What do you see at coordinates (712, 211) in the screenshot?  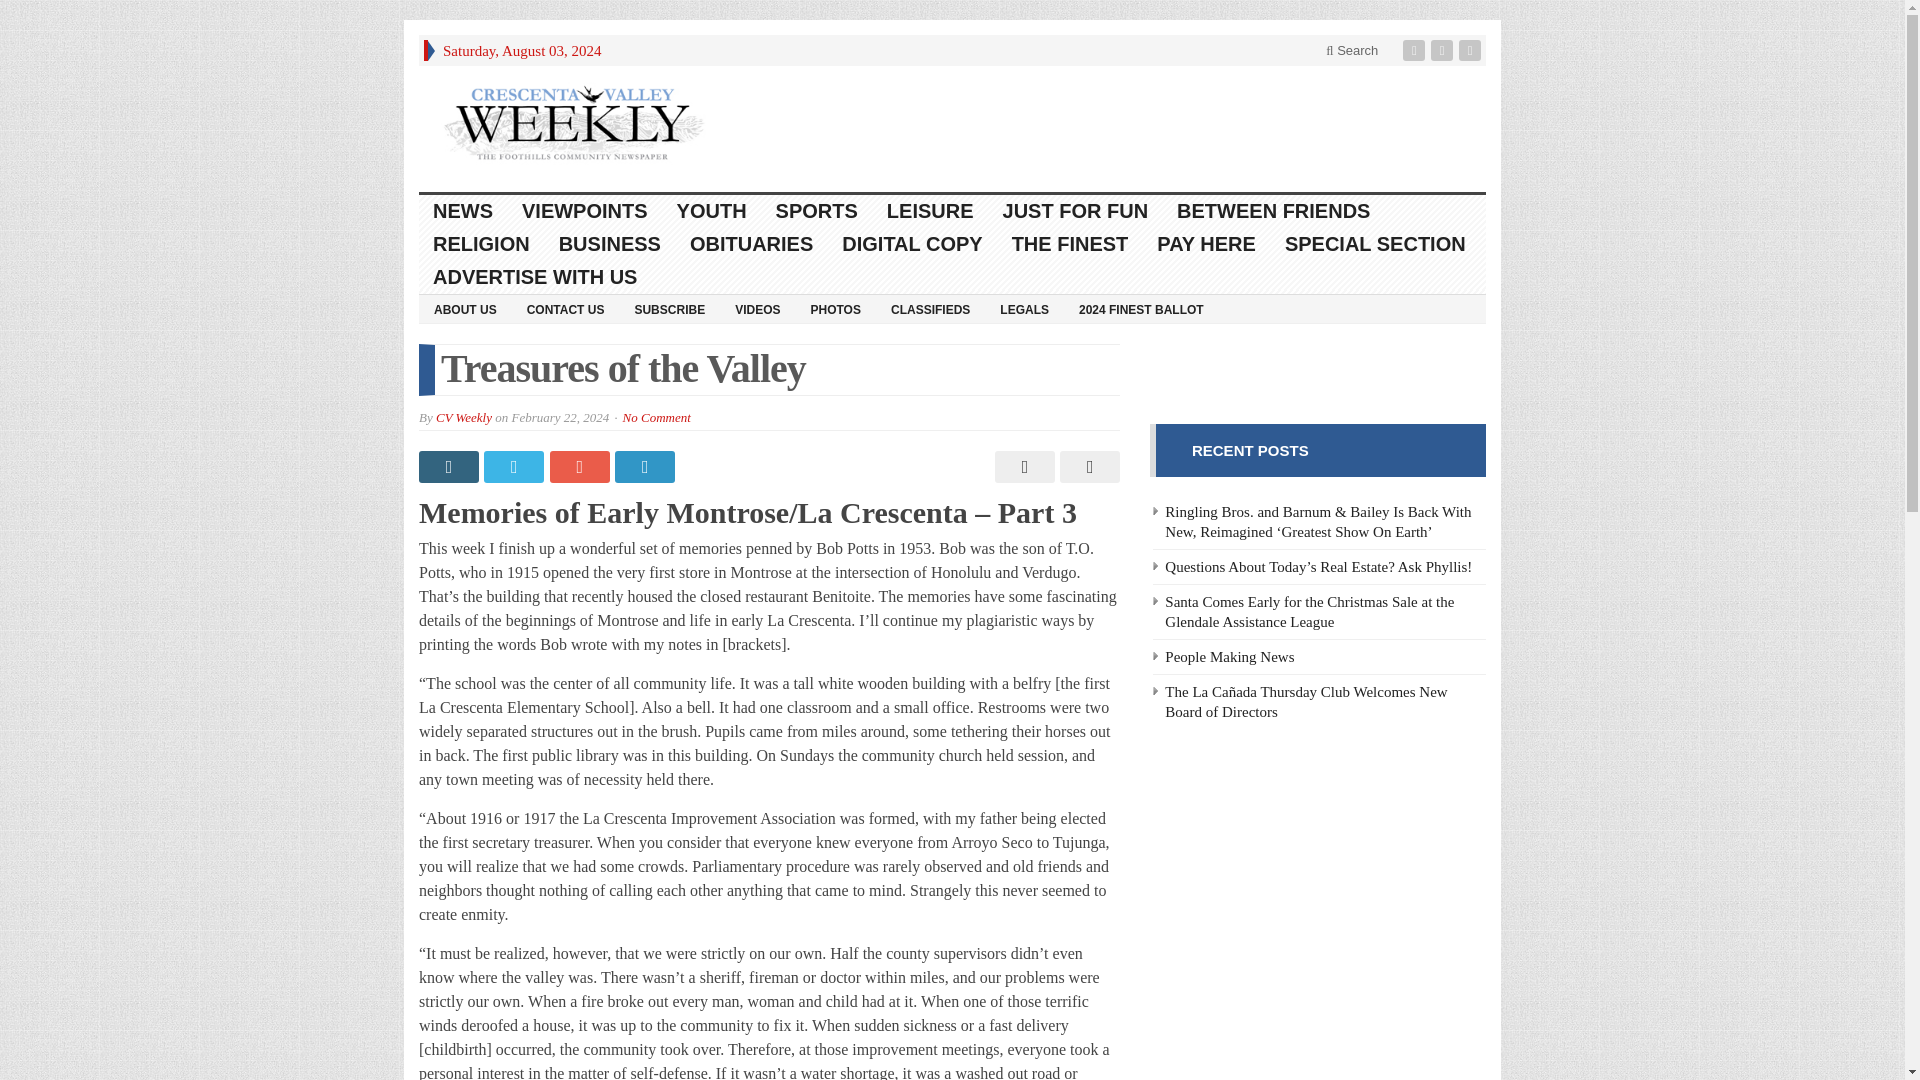 I see `YOUTH` at bounding box center [712, 211].